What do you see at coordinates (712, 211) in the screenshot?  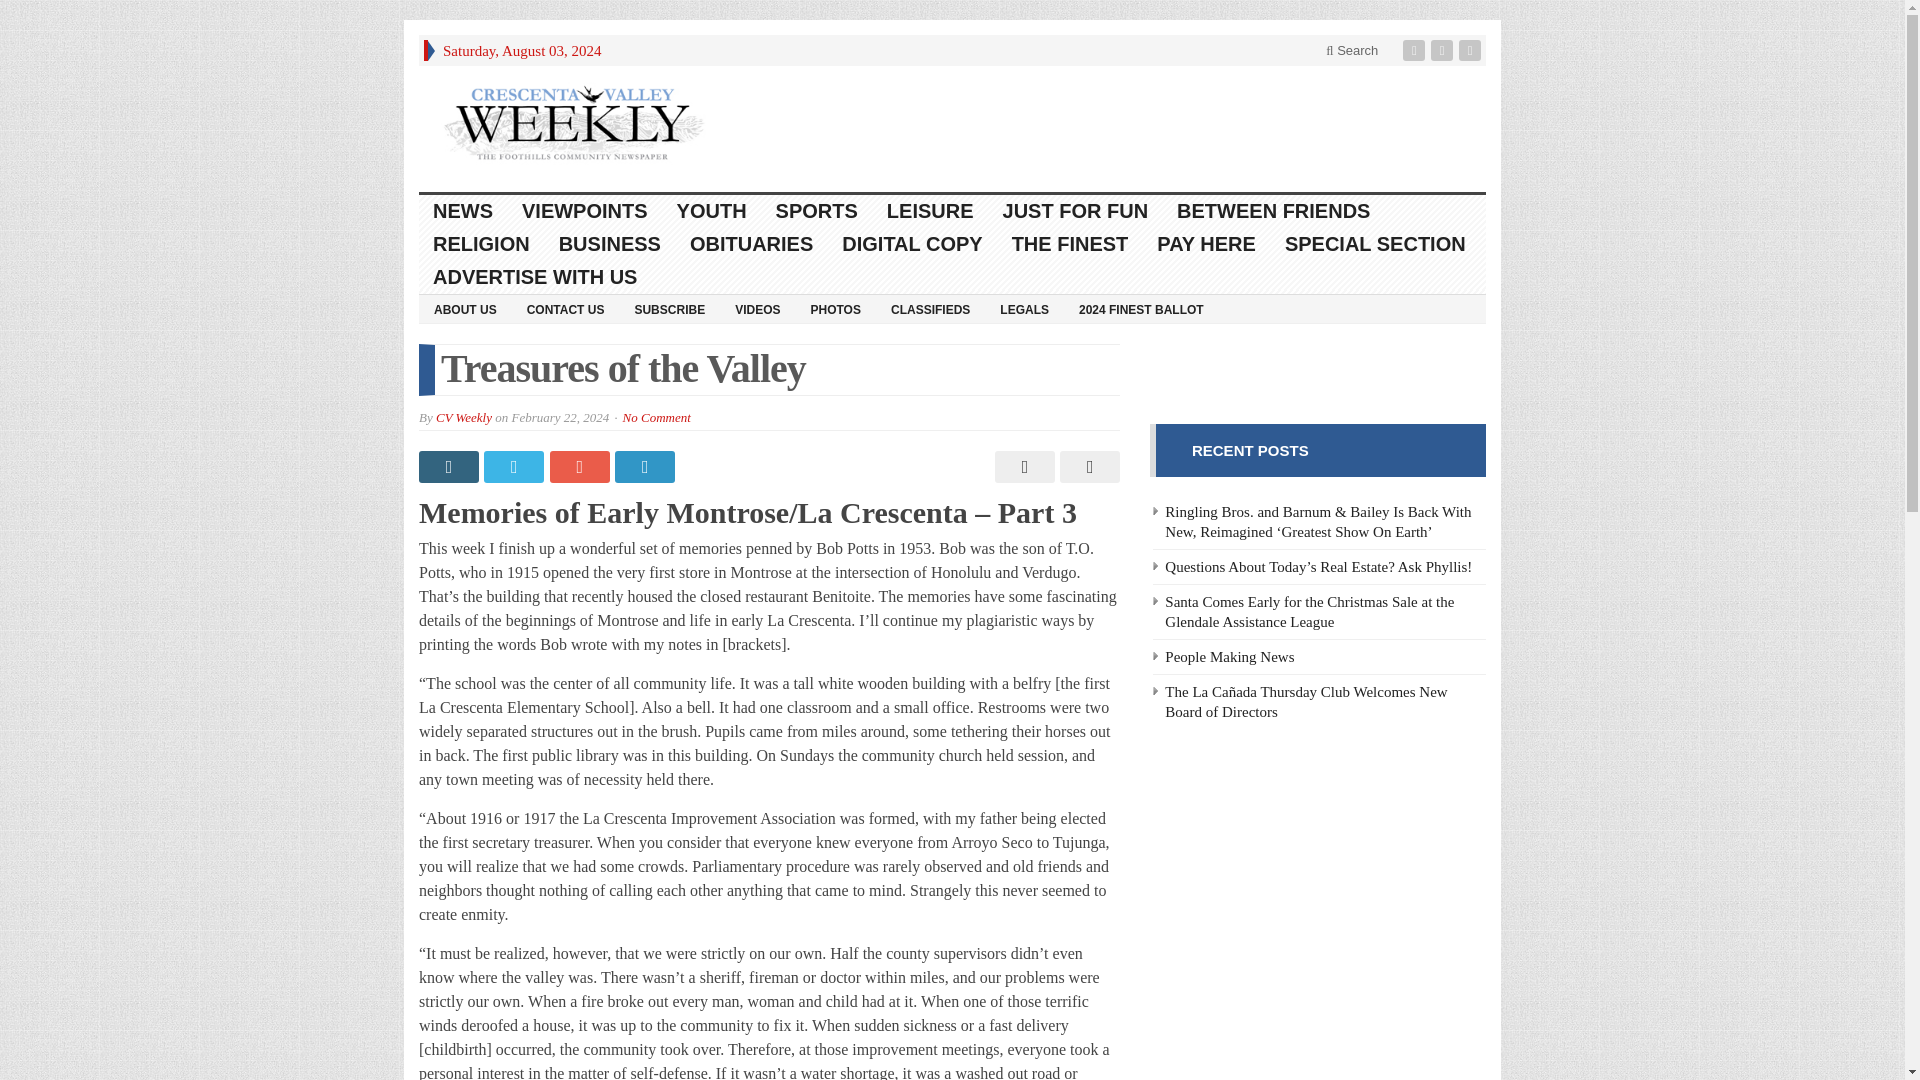 I see `YOUTH` at bounding box center [712, 211].